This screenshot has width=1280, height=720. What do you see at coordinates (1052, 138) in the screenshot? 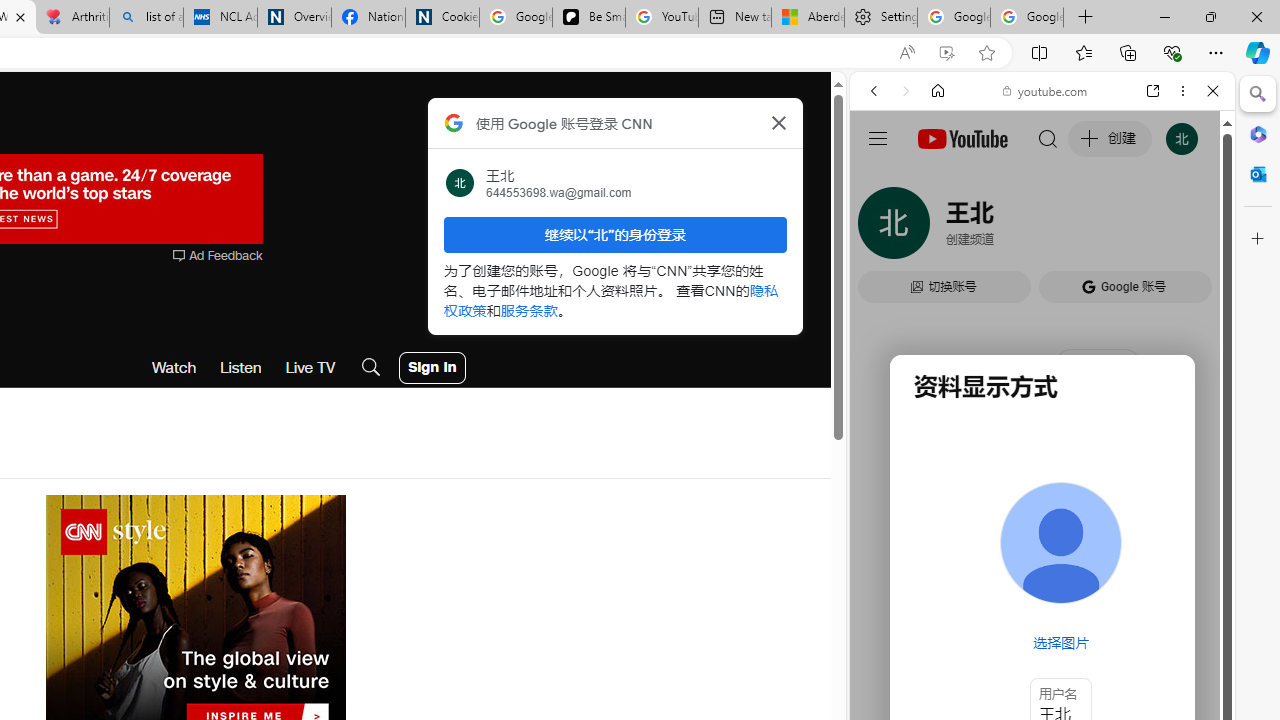
I see `Search the web` at bounding box center [1052, 138].